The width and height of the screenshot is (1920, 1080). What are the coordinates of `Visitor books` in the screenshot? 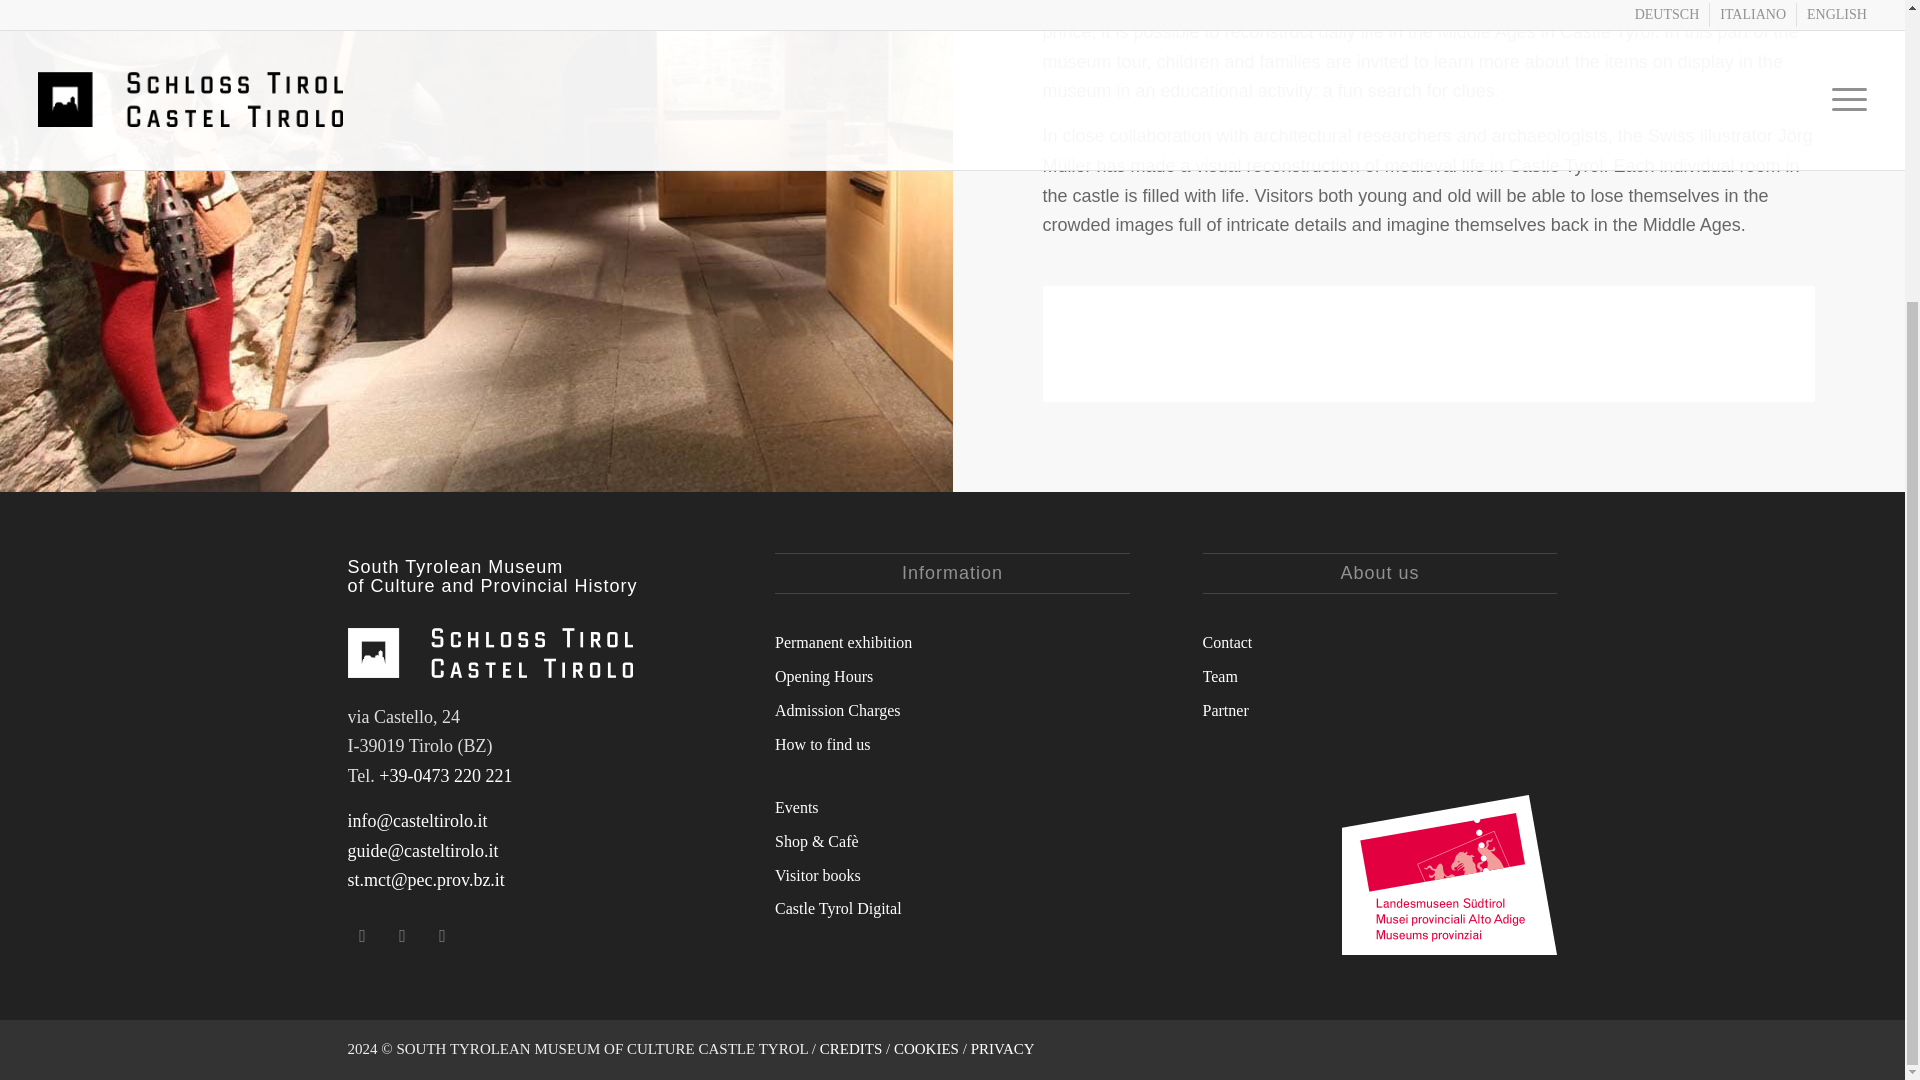 It's located at (952, 874).